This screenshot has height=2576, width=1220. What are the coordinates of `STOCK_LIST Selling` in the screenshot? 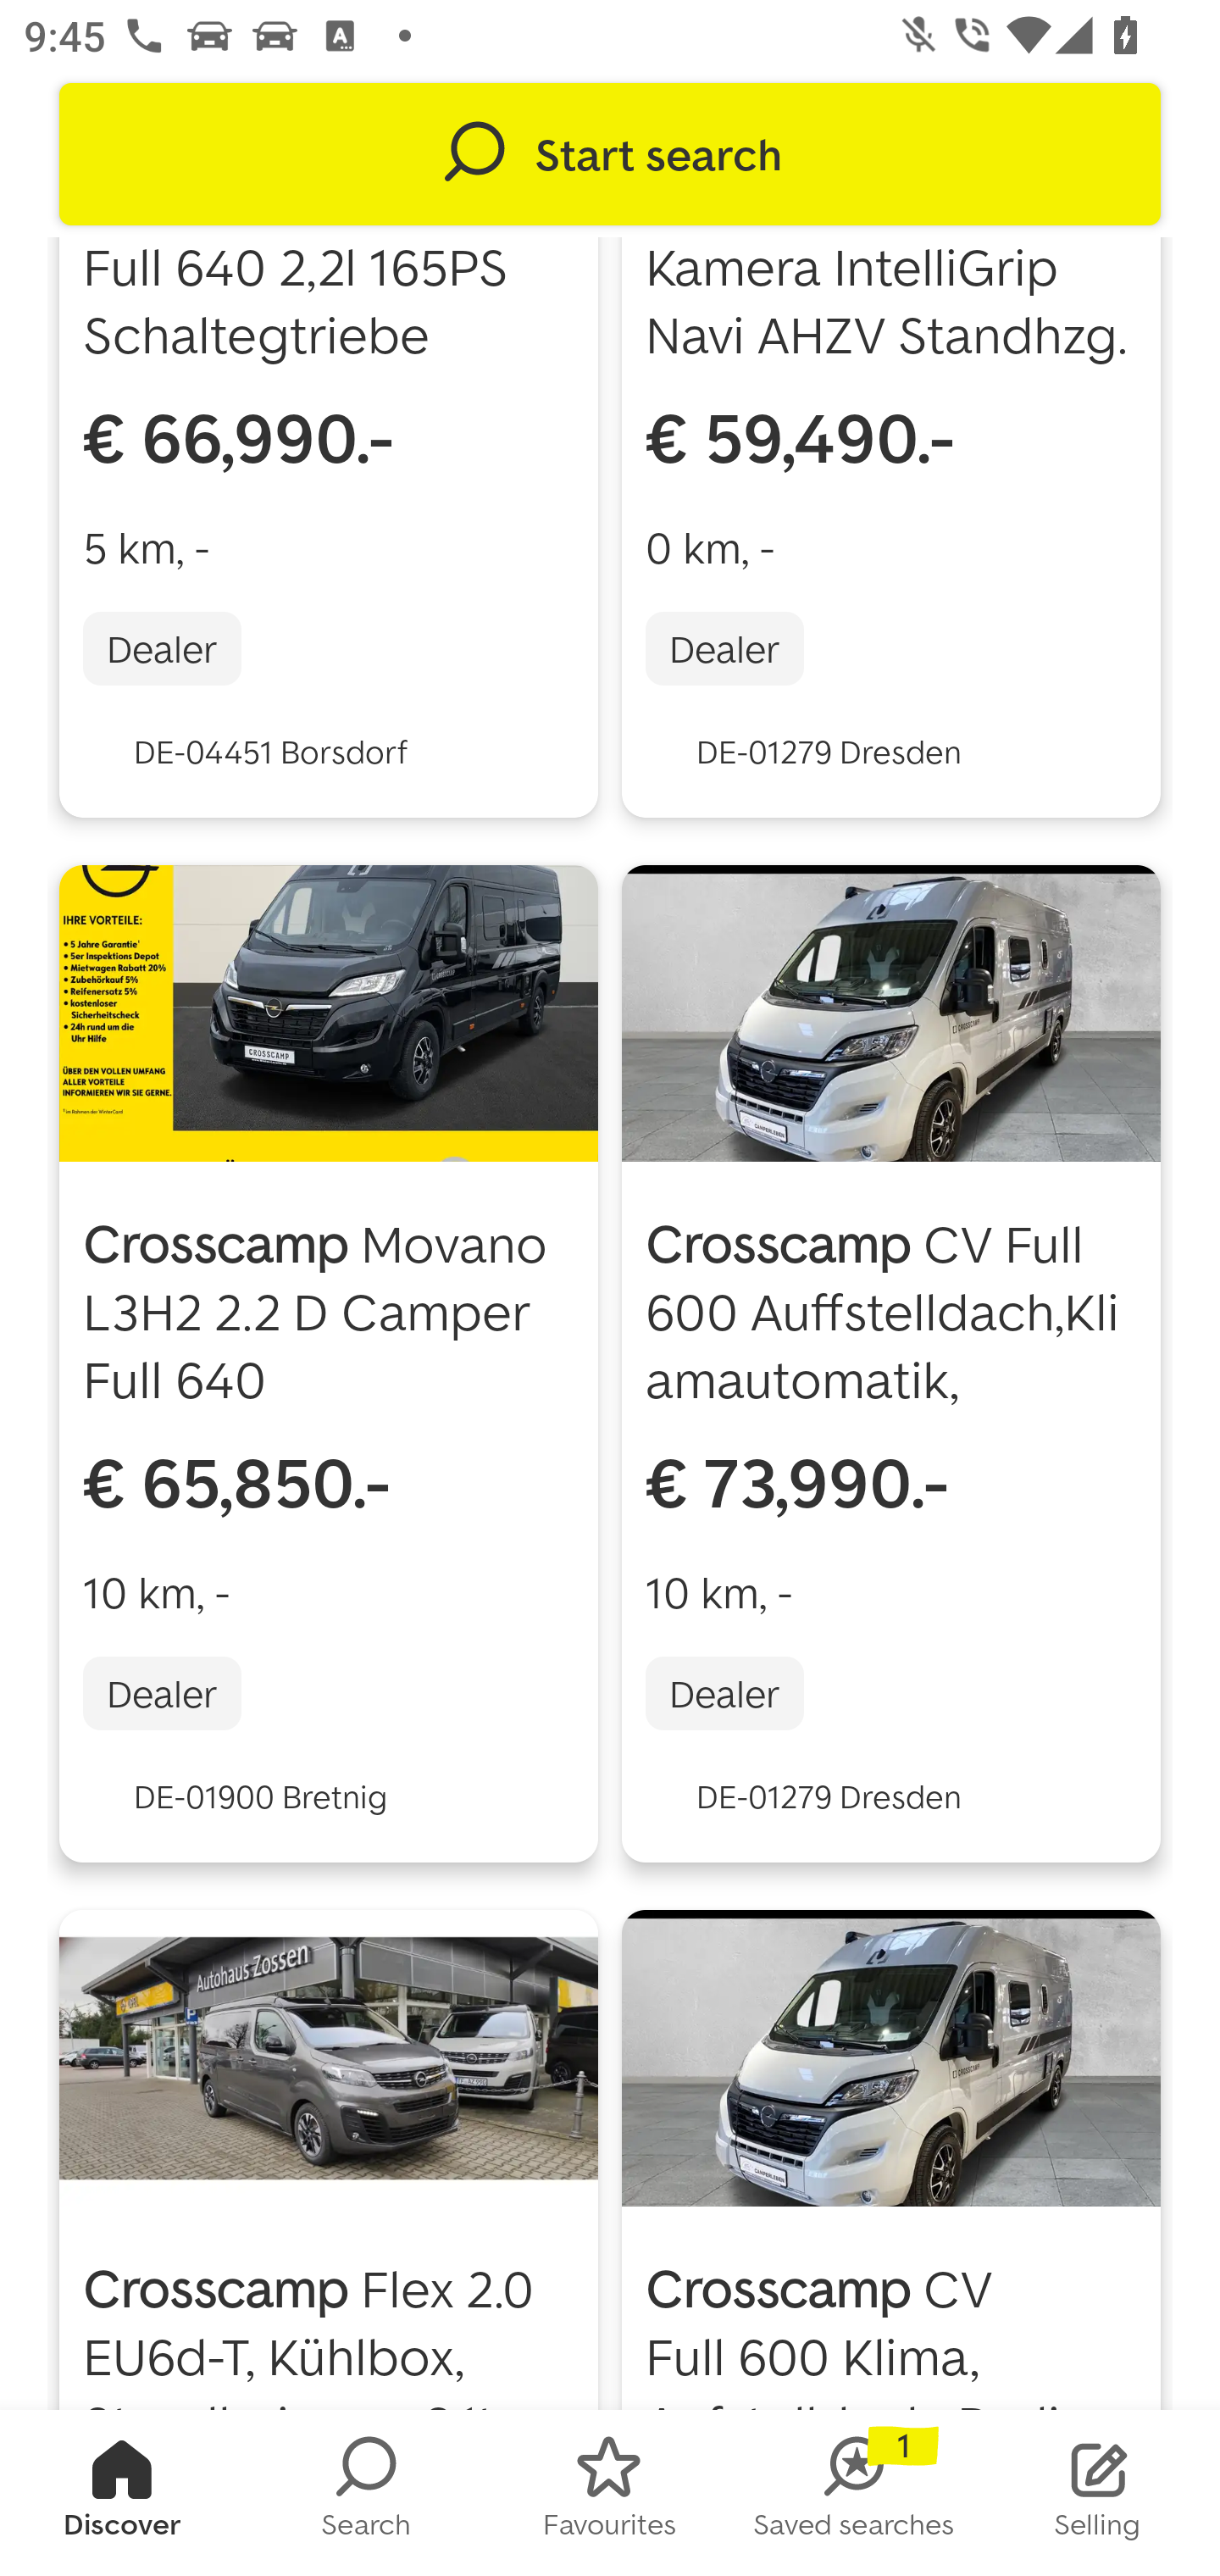 It's located at (1098, 2493).